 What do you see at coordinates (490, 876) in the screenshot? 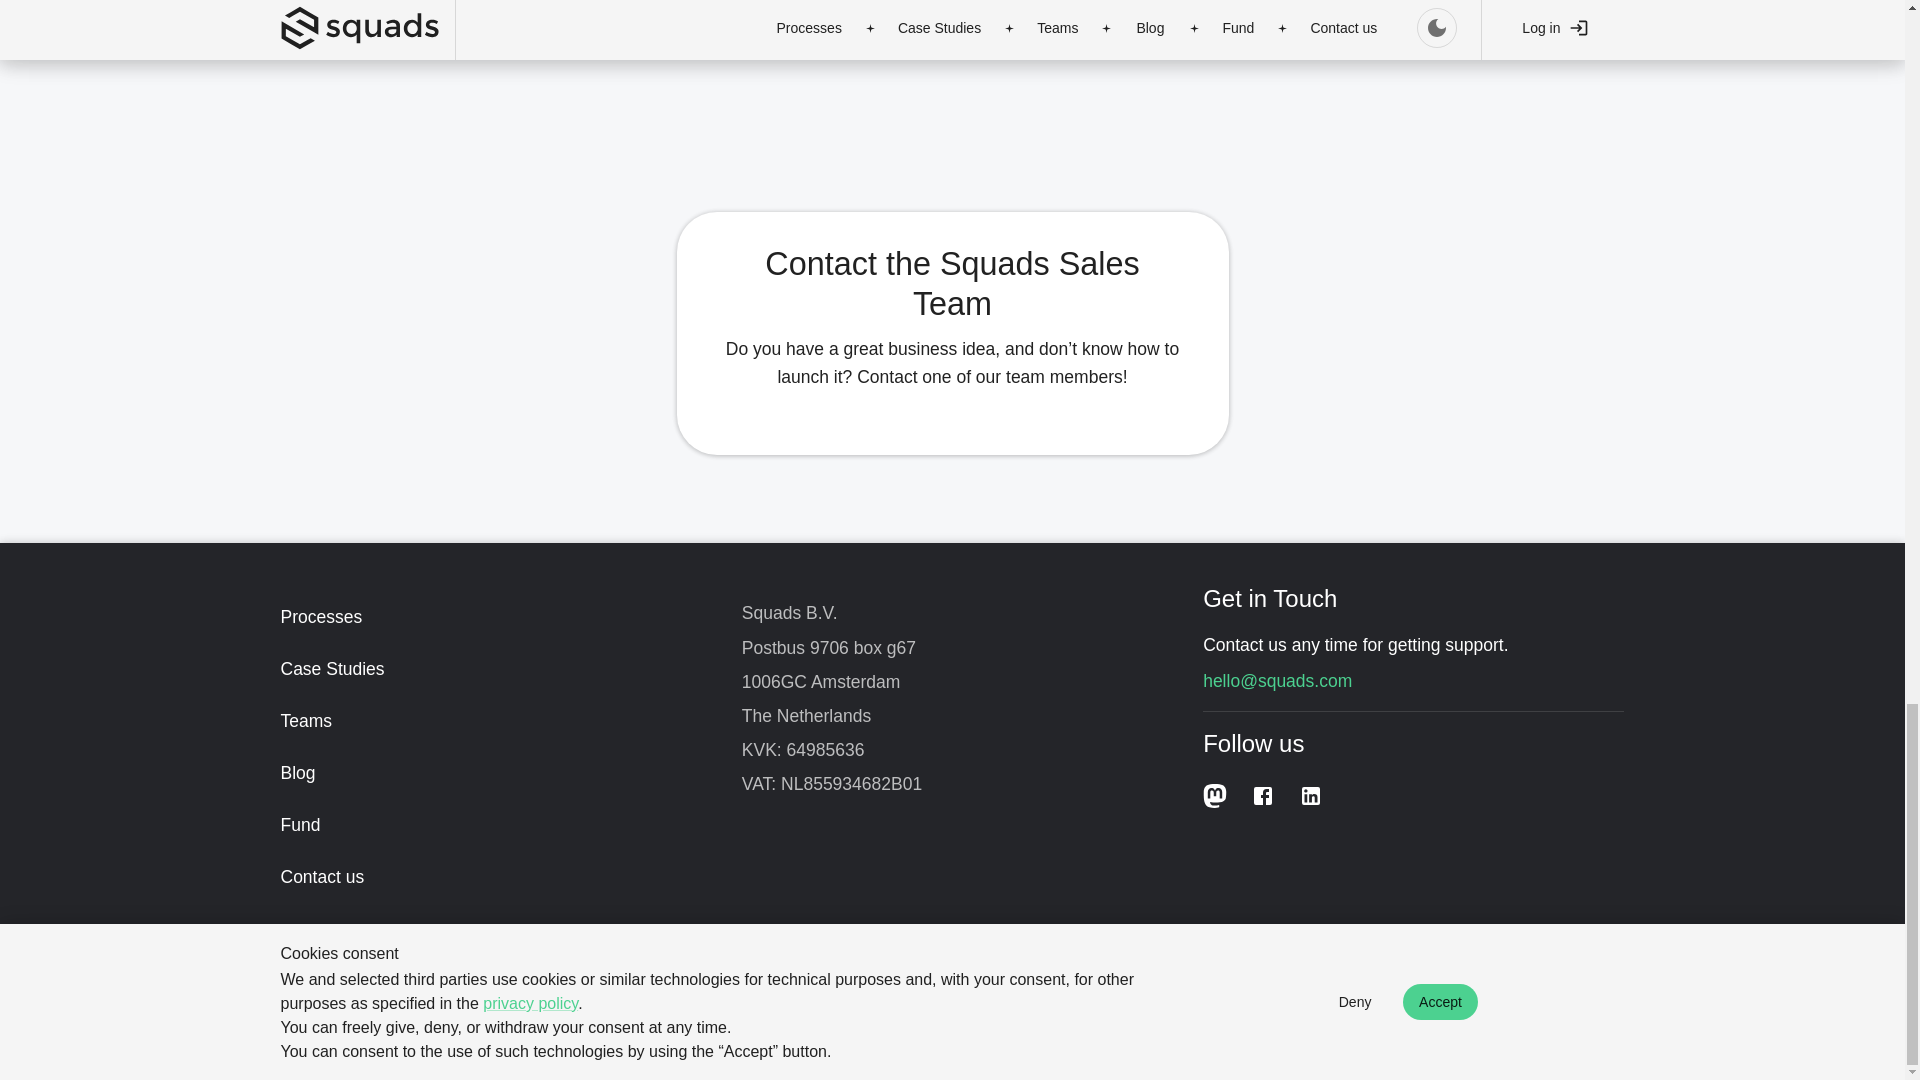
I see `Contact us` at bounding box center [490, 876].